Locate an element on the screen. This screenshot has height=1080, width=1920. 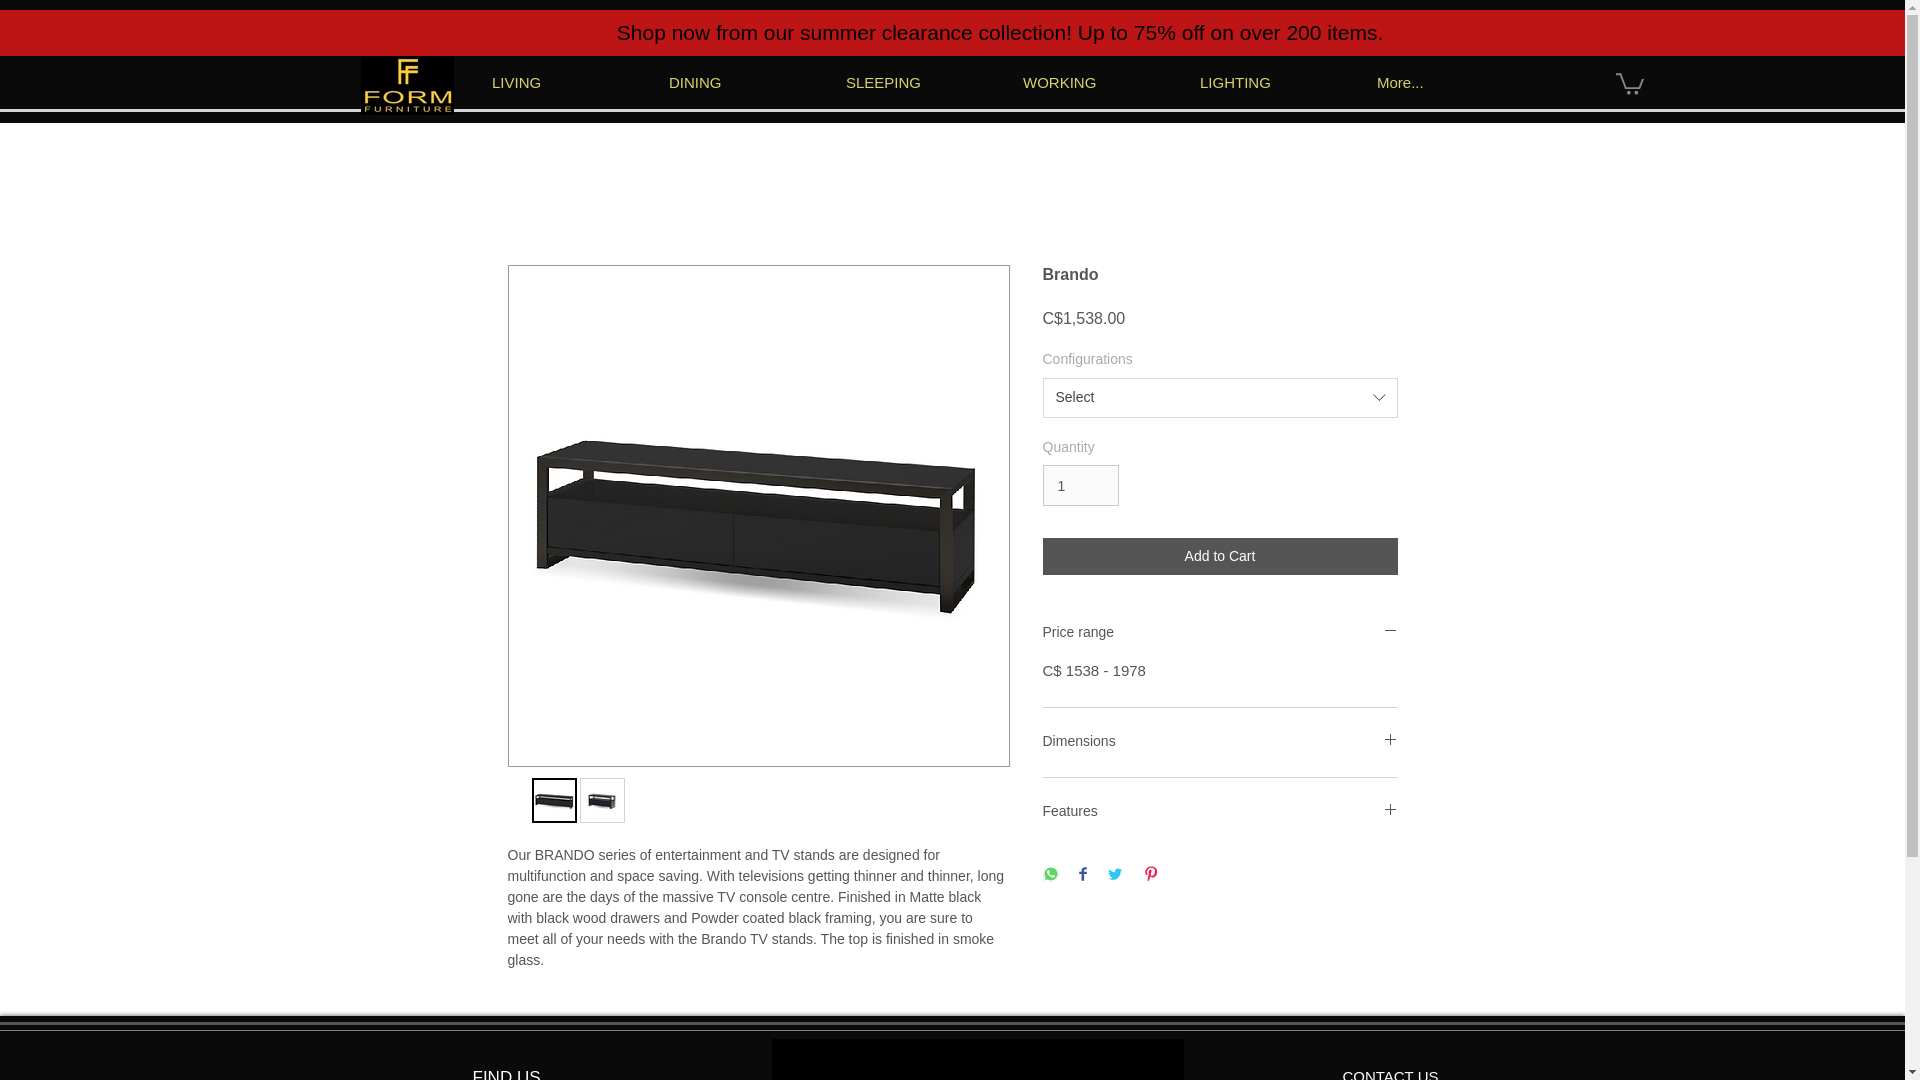
1 is located at coordinates (1080, 486).